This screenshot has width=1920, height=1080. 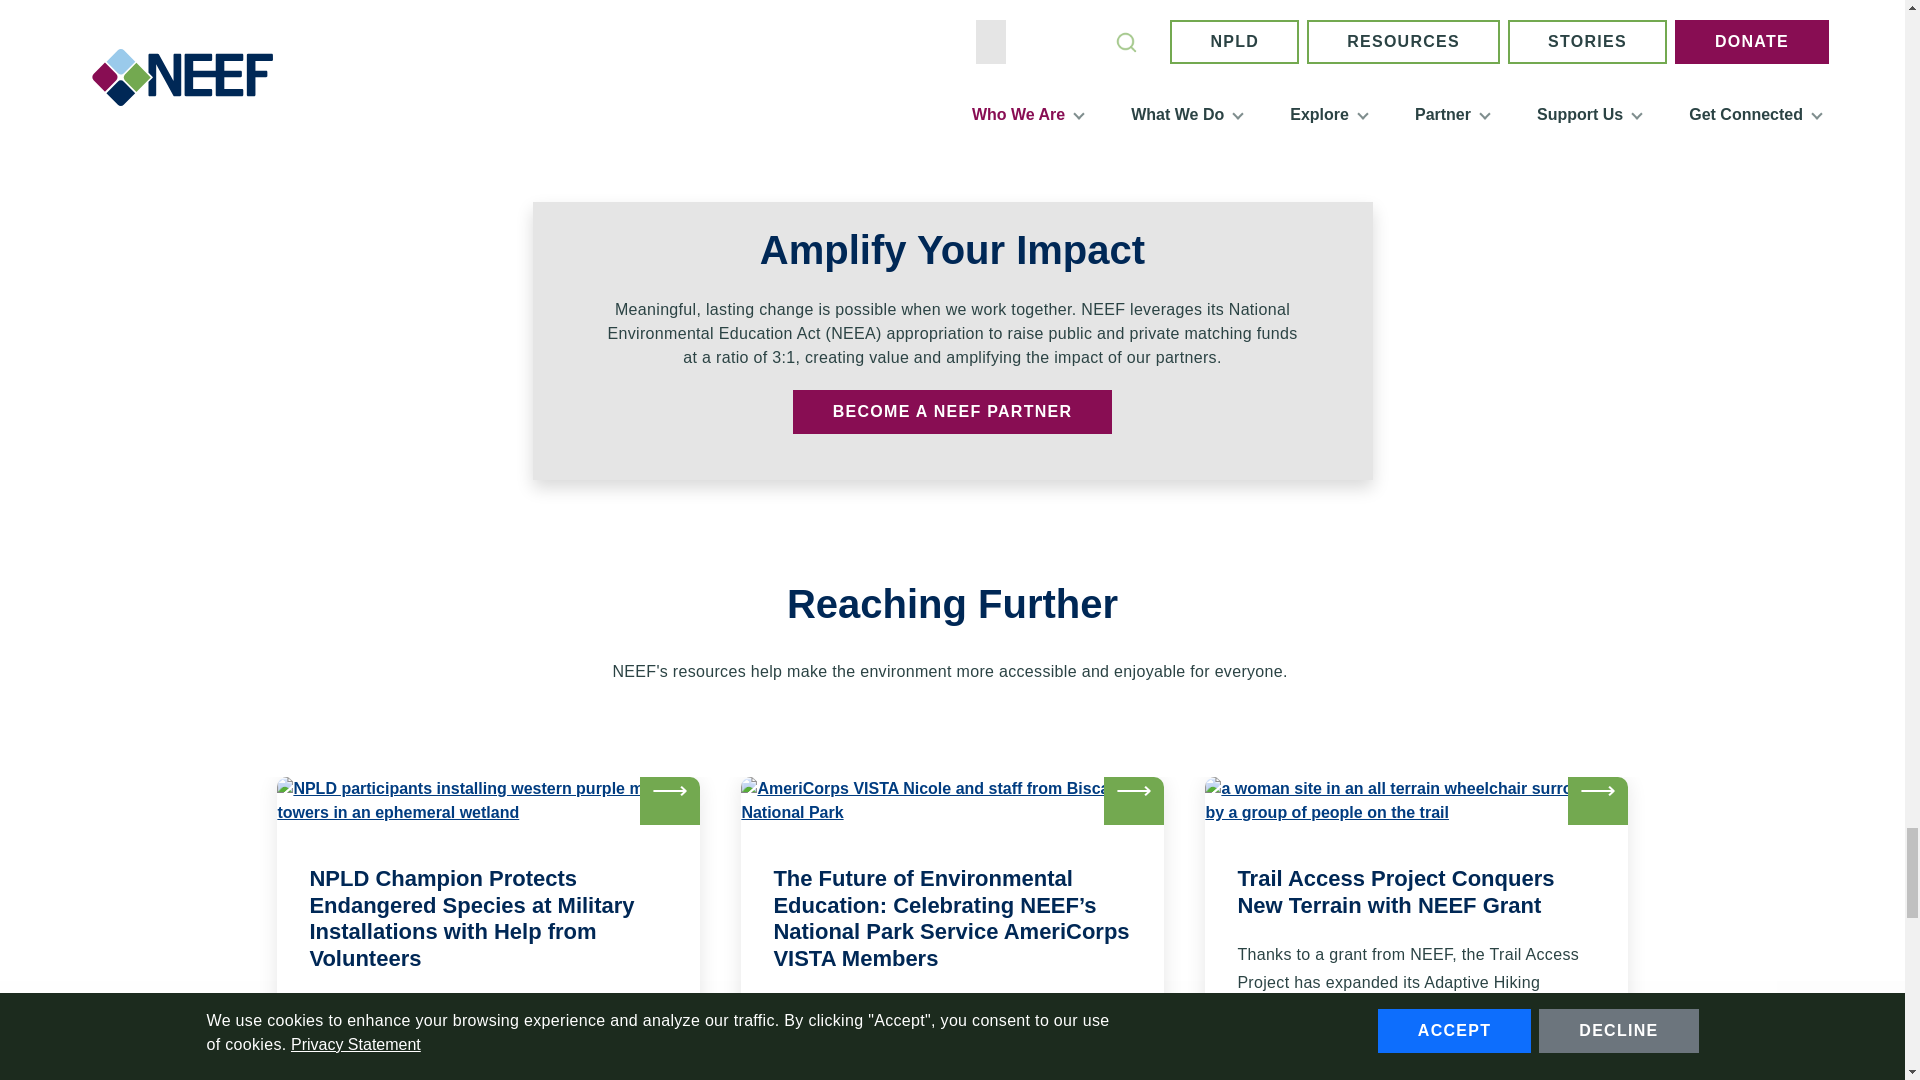 I want to click on Partner with NEEF Form, so click(x=952, y=412).